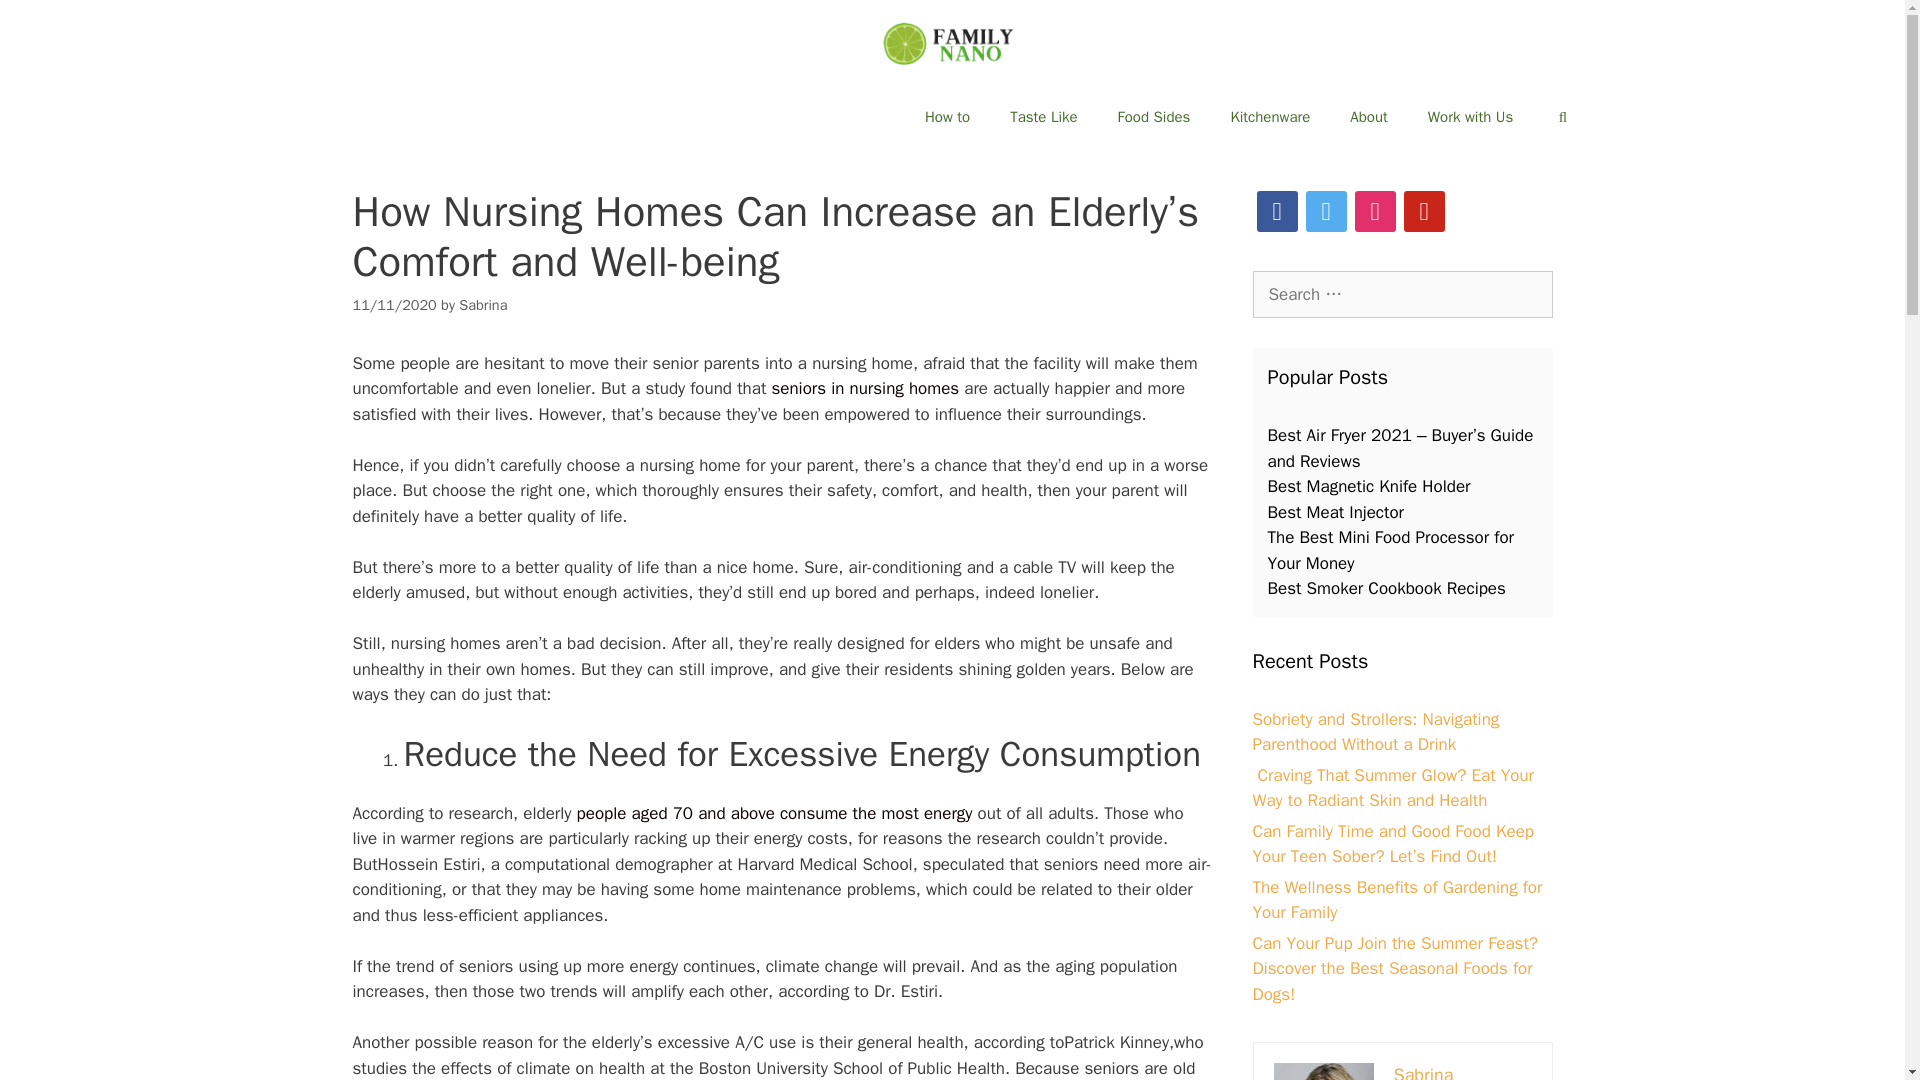 Image resolution: width=1920 pixels, height=1080 pixels. What do you see at coordinates (952, 43) in the screenshot?
I see `FamilyNano` at bounding box center [952, 43].